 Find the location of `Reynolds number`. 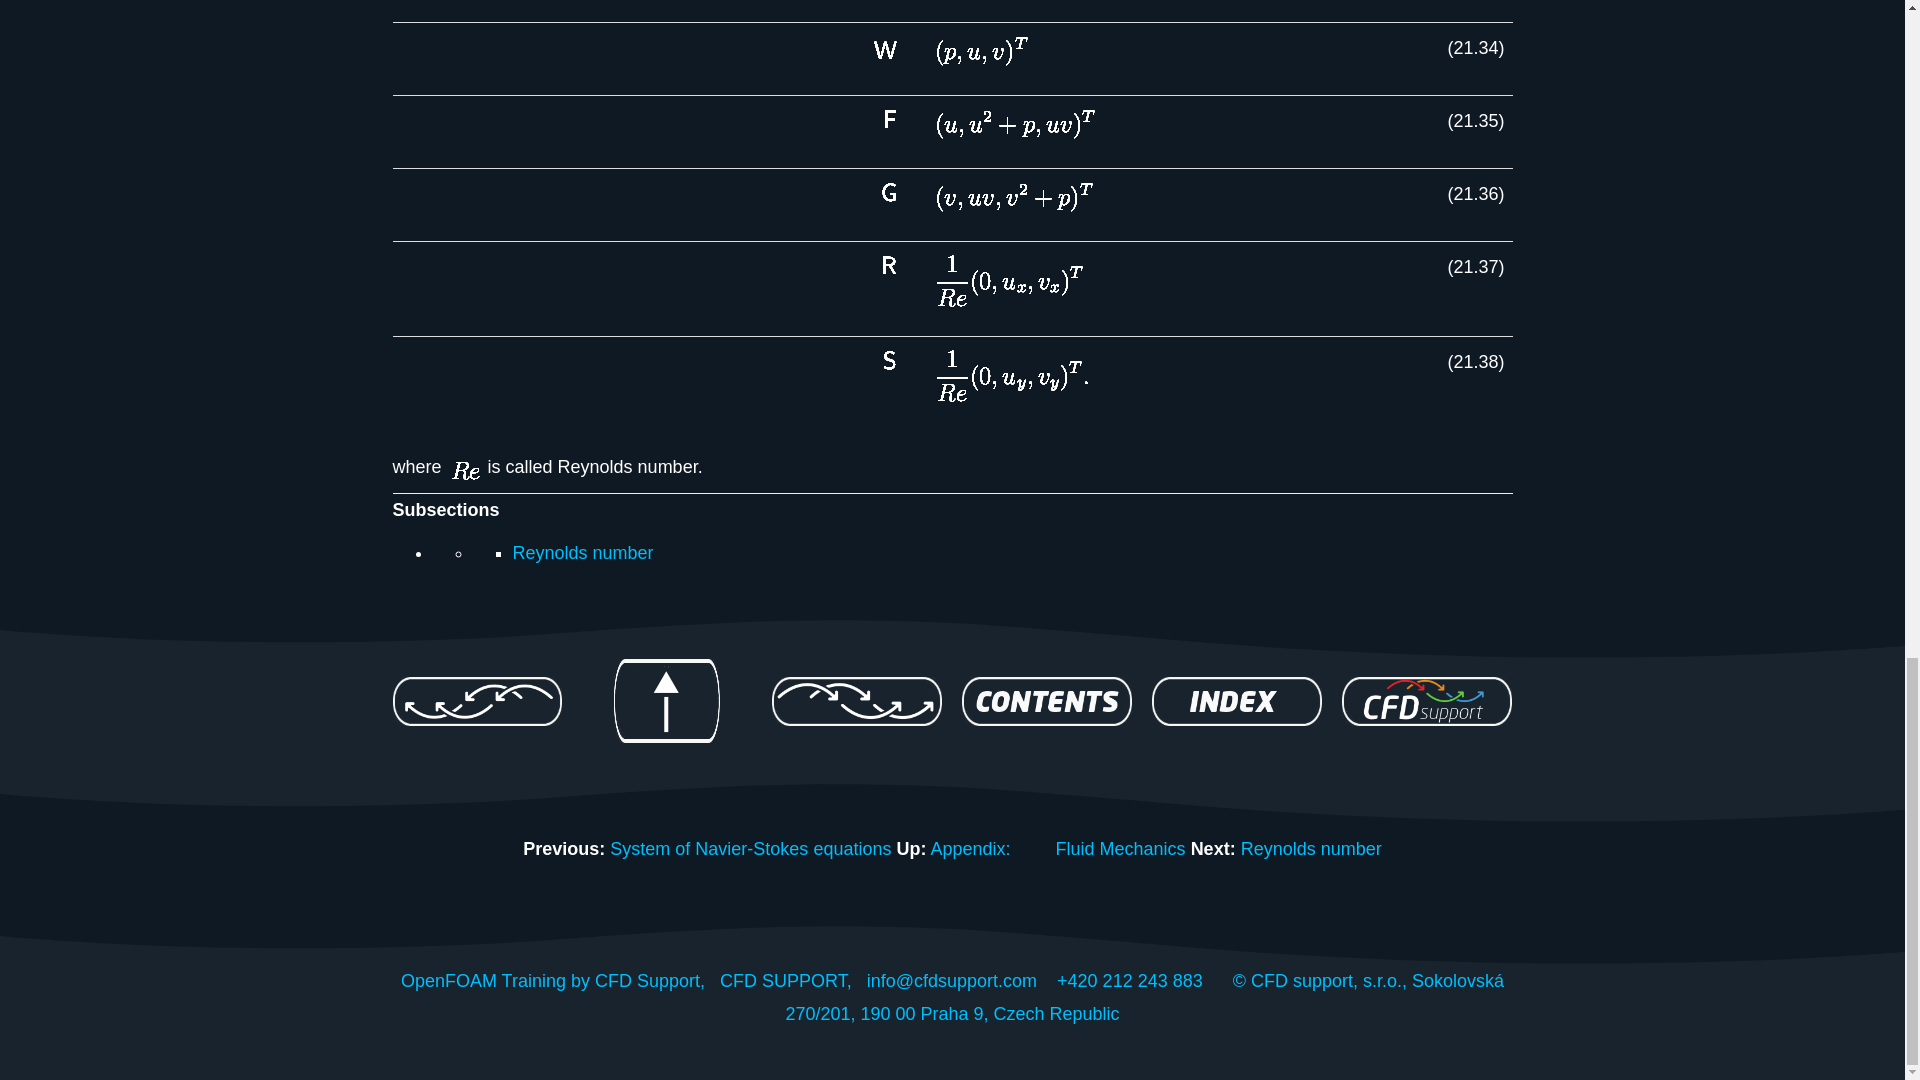

Reynolds number is located at coordinates (1311, 848).